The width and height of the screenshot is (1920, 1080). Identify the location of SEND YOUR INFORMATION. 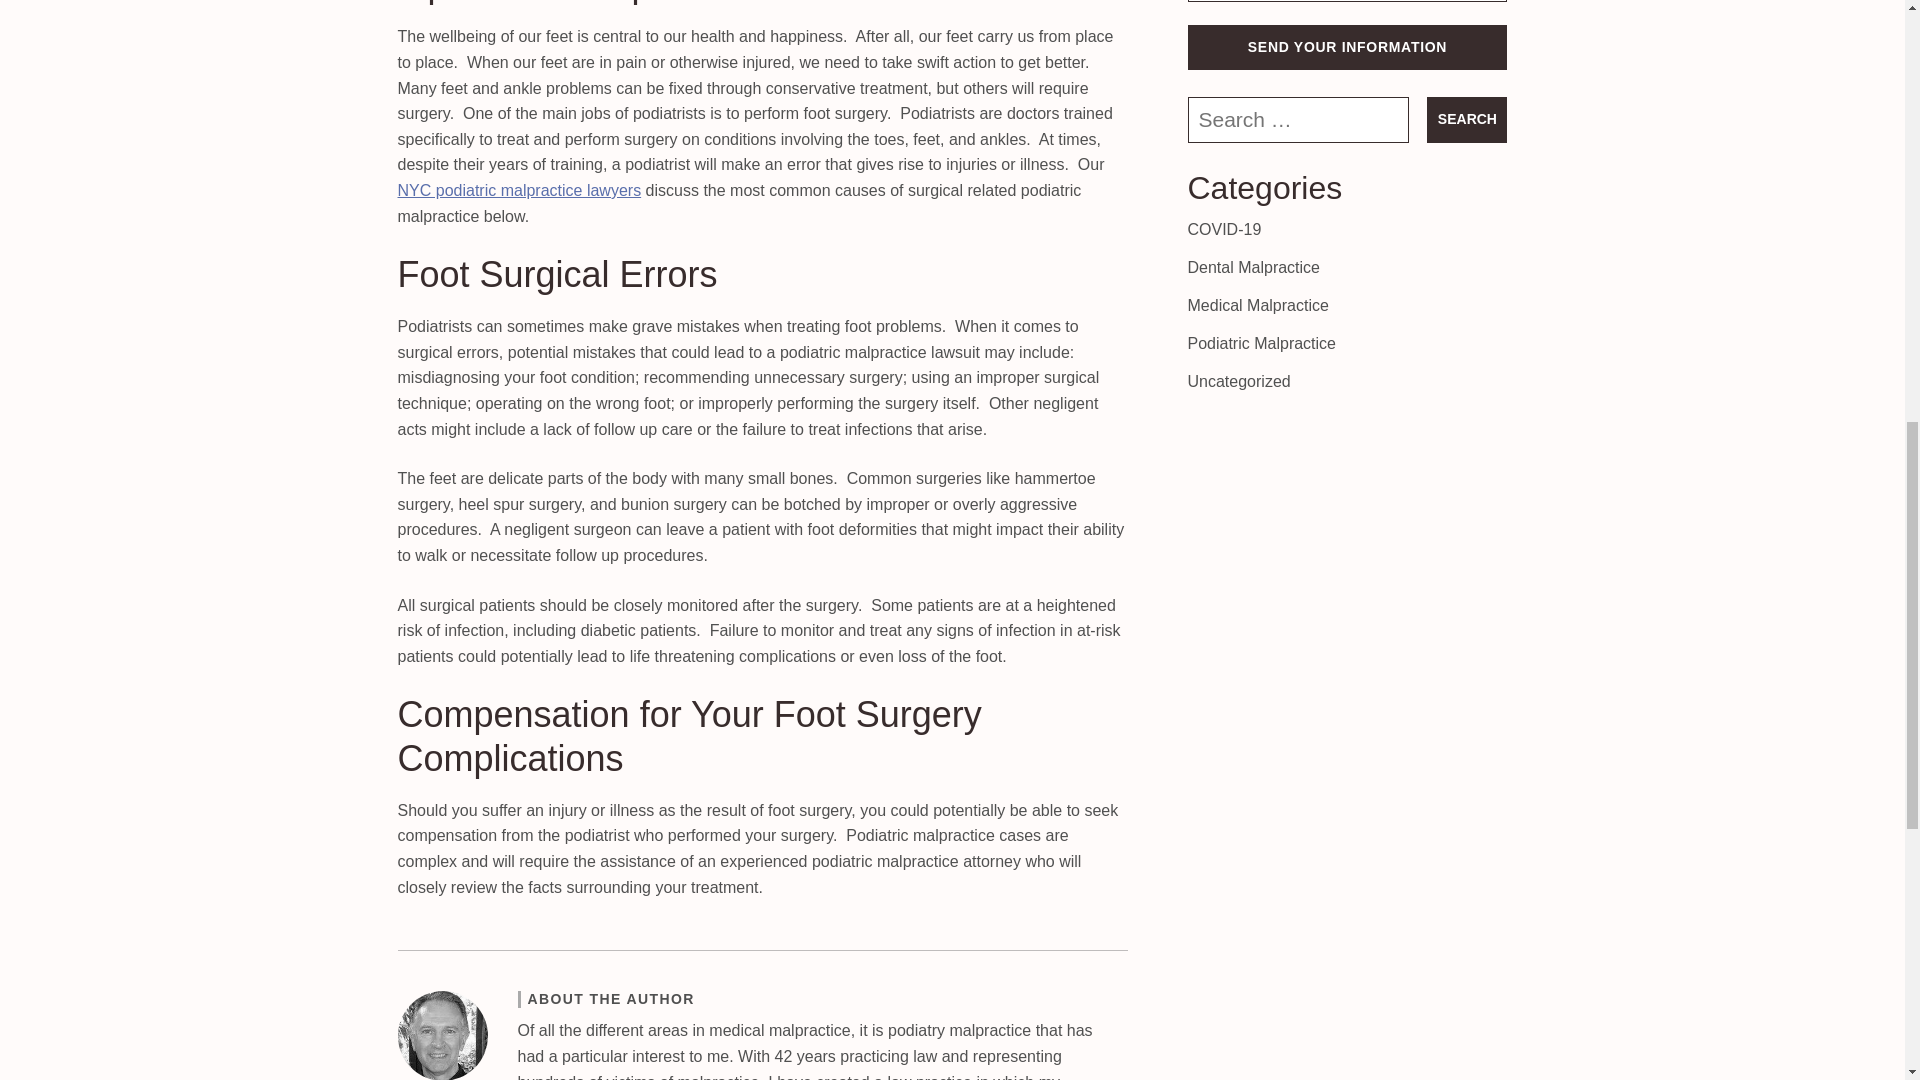
(1348, 47).